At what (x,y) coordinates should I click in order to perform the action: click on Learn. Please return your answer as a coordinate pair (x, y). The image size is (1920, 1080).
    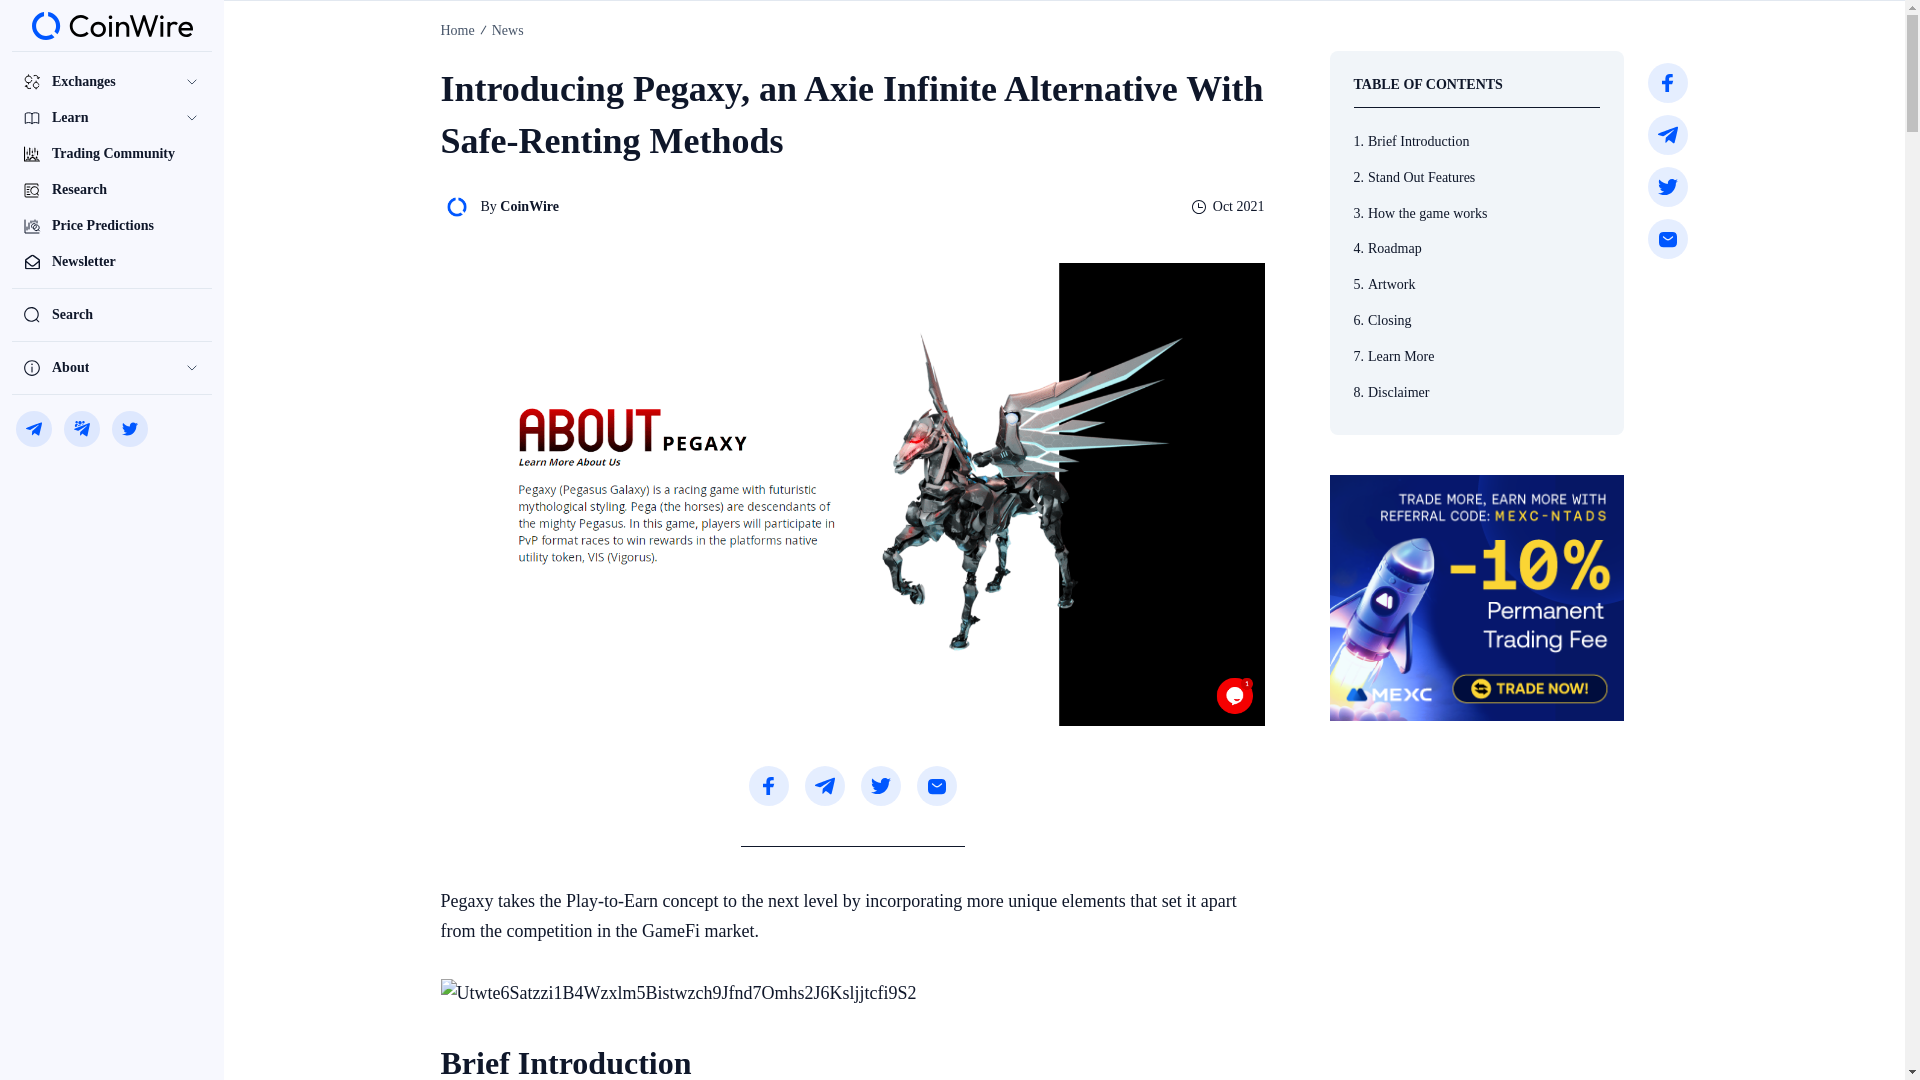
    Looking at the image, I should click on (111, 118).